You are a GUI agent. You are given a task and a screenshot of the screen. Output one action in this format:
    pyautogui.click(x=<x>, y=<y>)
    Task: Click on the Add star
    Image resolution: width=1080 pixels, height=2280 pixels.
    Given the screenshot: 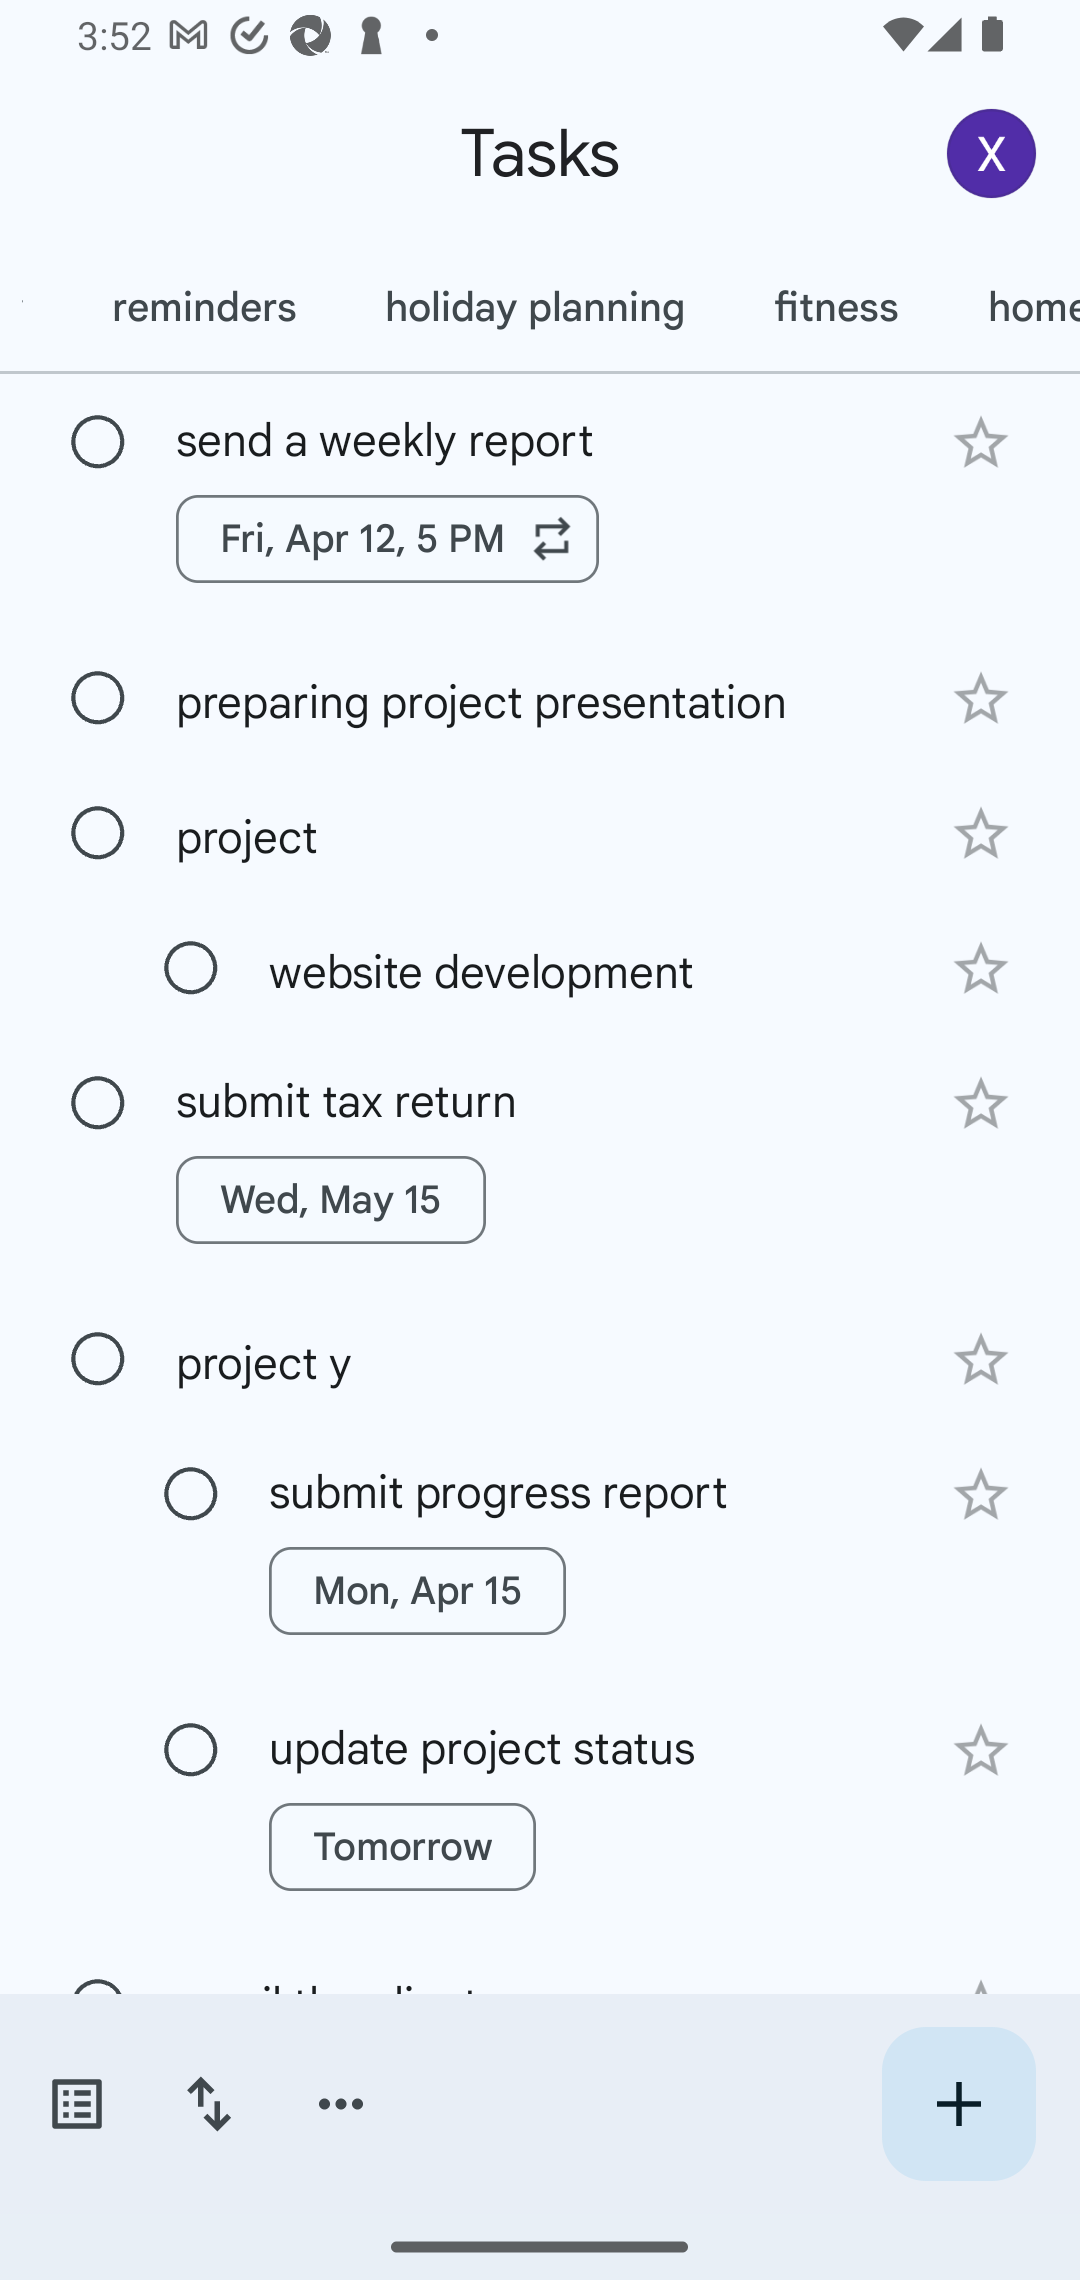 What is the action you would take?
    pyautogui.click(x=980, y=442)
    